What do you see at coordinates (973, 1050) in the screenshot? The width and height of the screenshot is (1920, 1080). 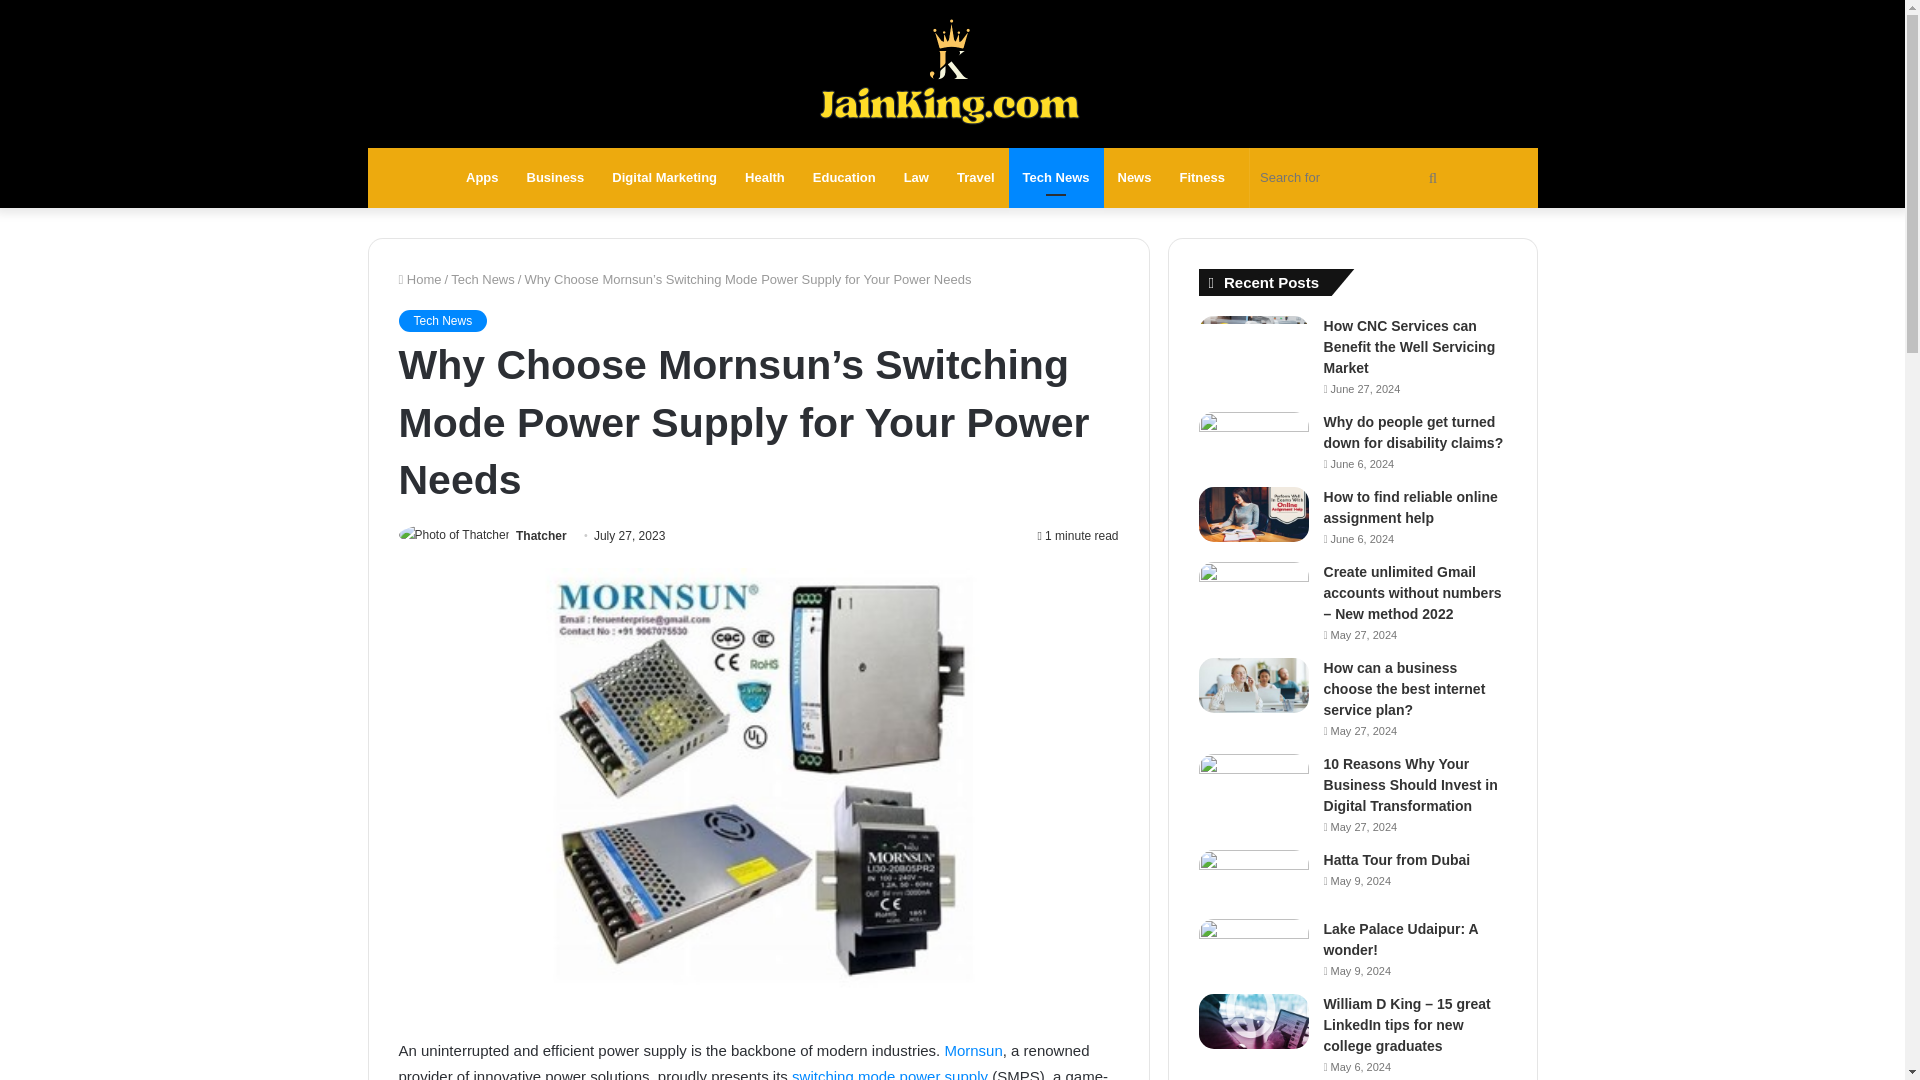 I see `Mornsun` at bounding box center [973, 1050].